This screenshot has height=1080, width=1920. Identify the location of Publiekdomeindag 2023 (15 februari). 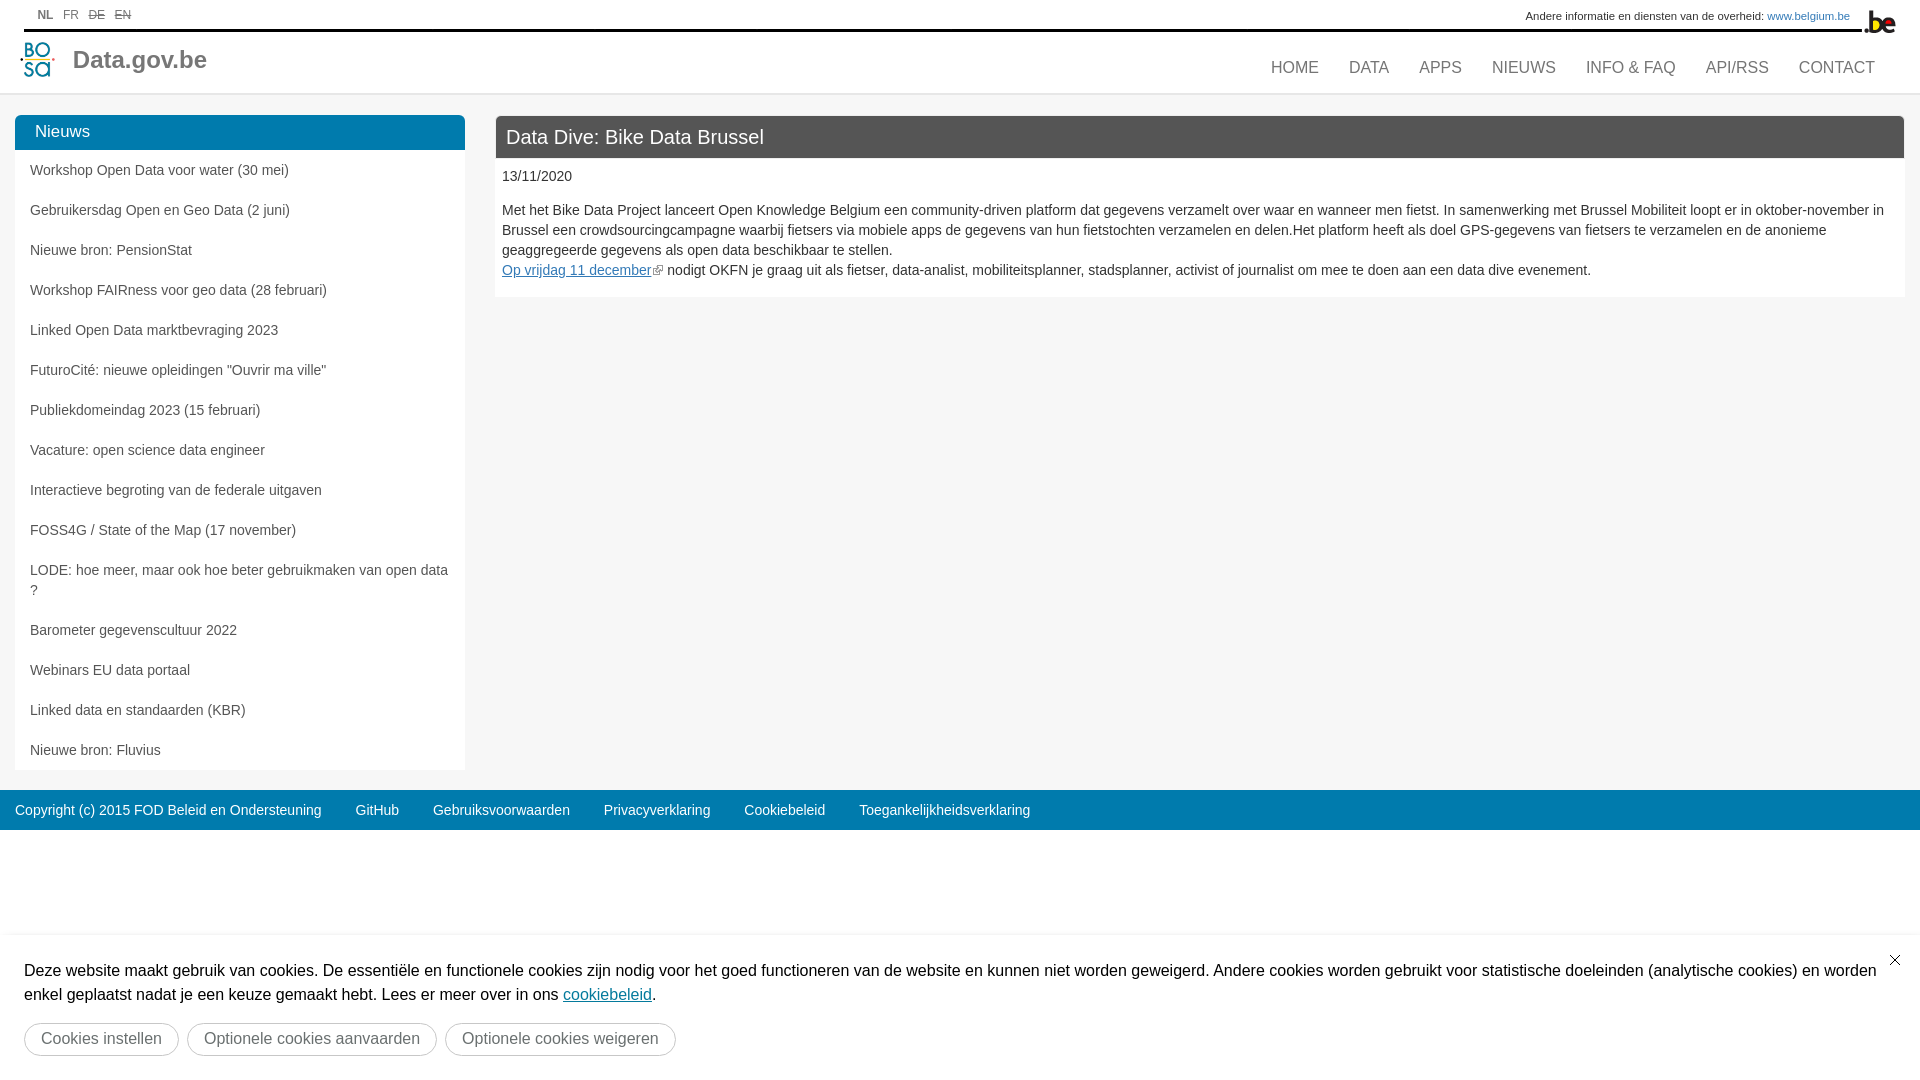
(240, 410).